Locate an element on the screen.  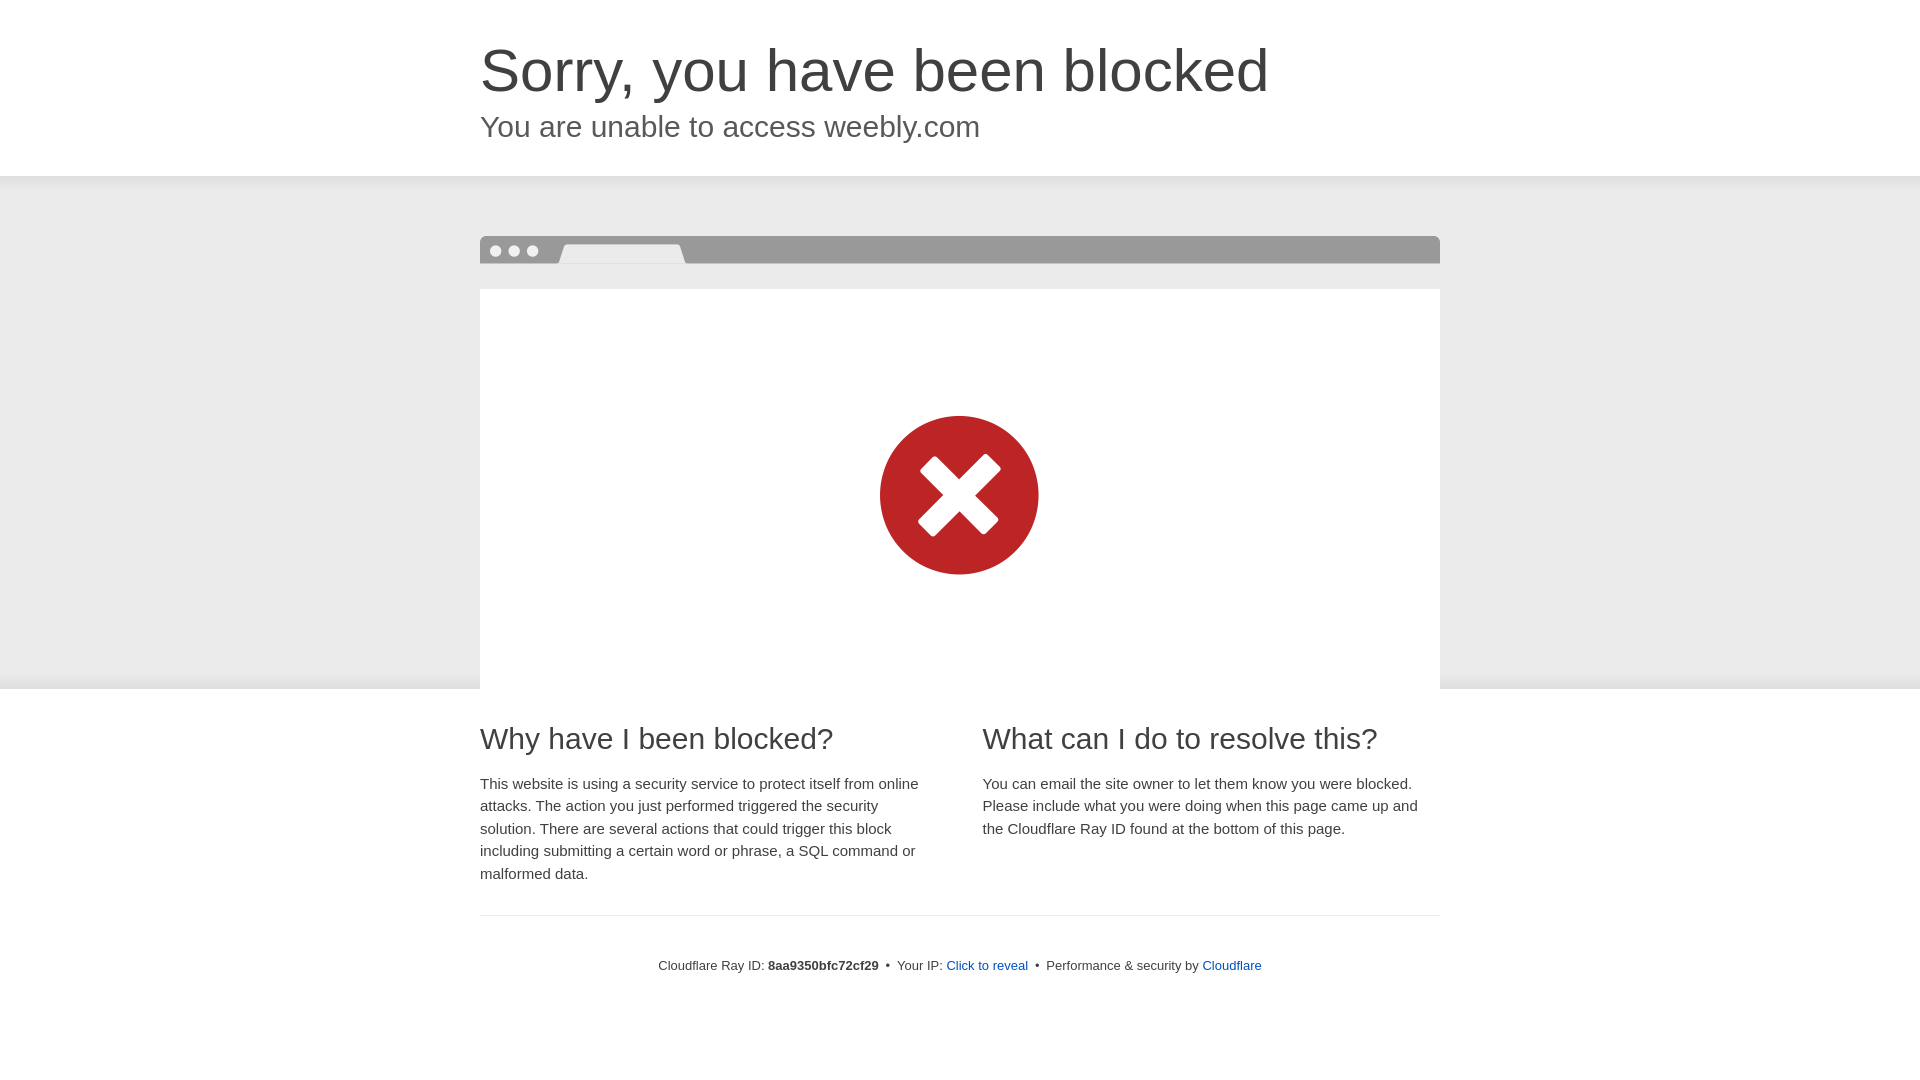
Click to reveal is located at coordinates (986, 966).